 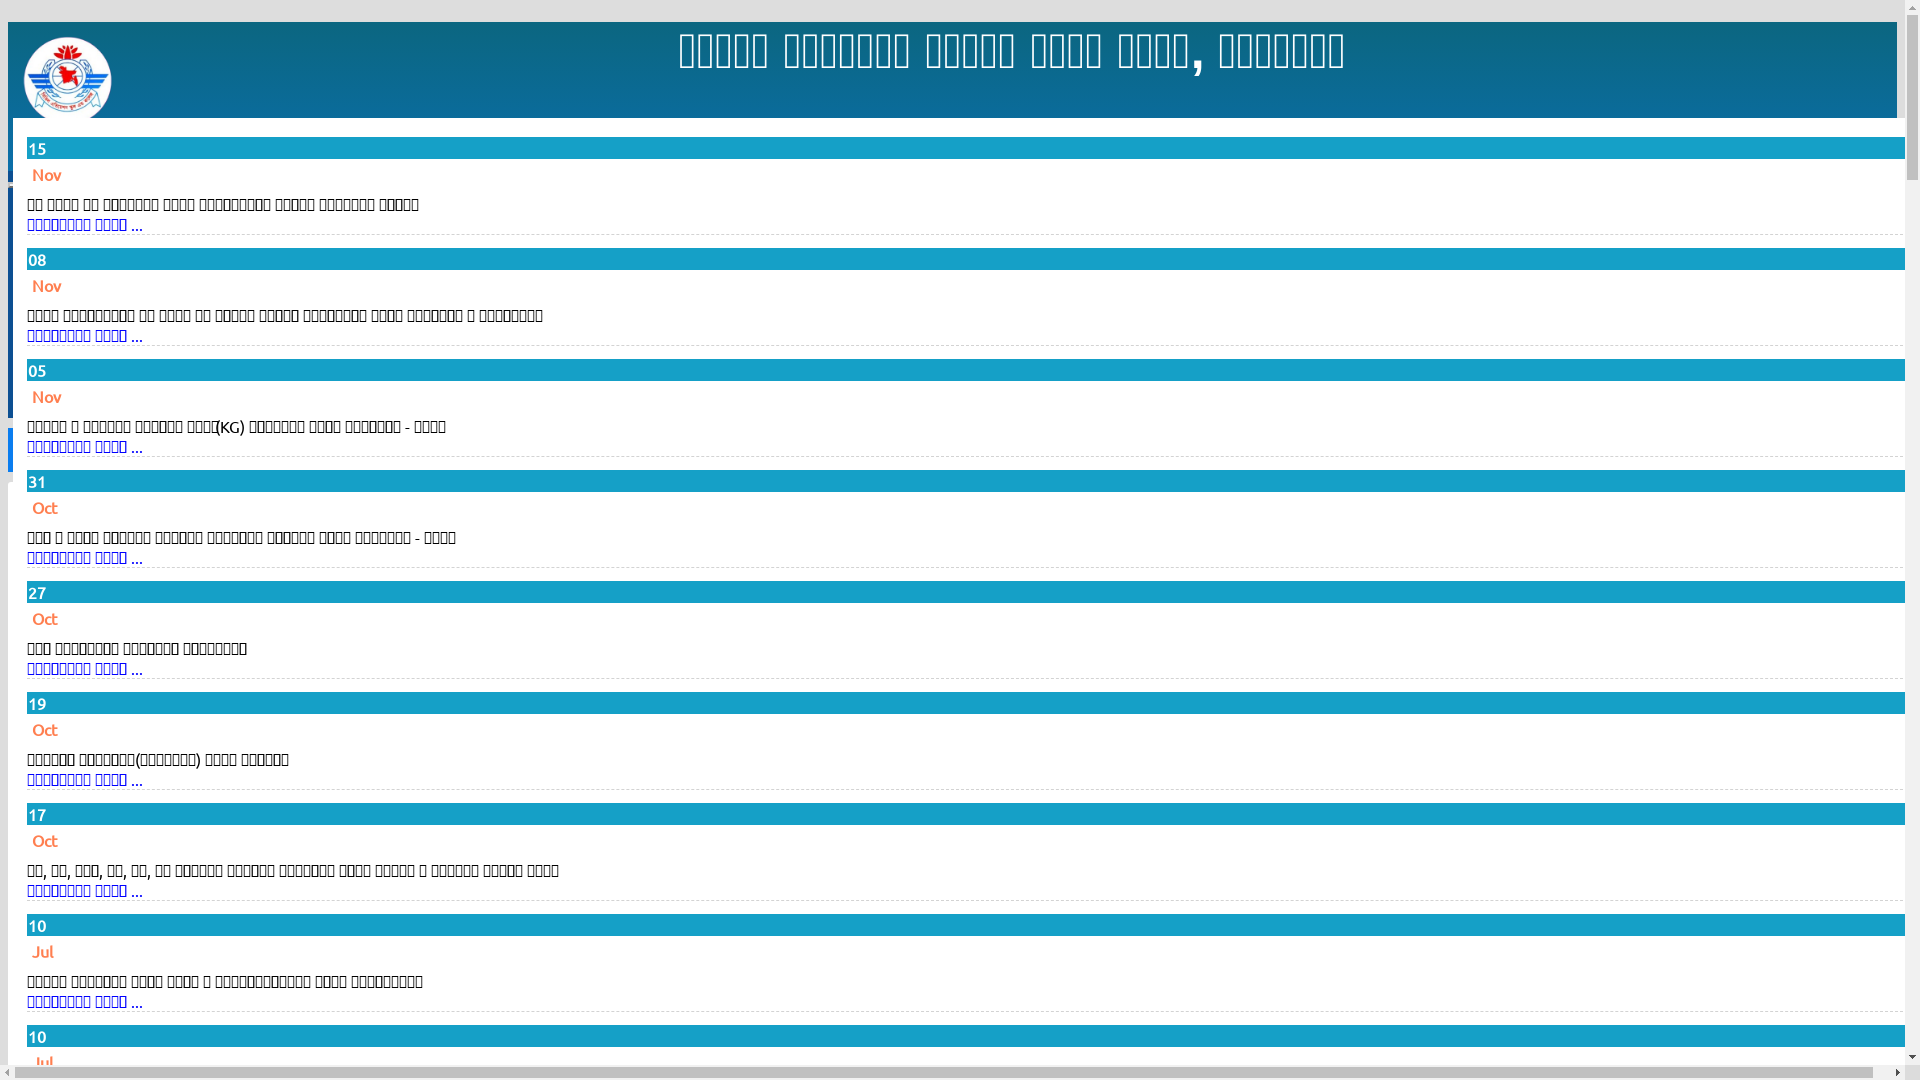 What do you see at coordinates (68, 81) in the screenshot?
I see `saver-LOGO` at bounding box center [68, 81].